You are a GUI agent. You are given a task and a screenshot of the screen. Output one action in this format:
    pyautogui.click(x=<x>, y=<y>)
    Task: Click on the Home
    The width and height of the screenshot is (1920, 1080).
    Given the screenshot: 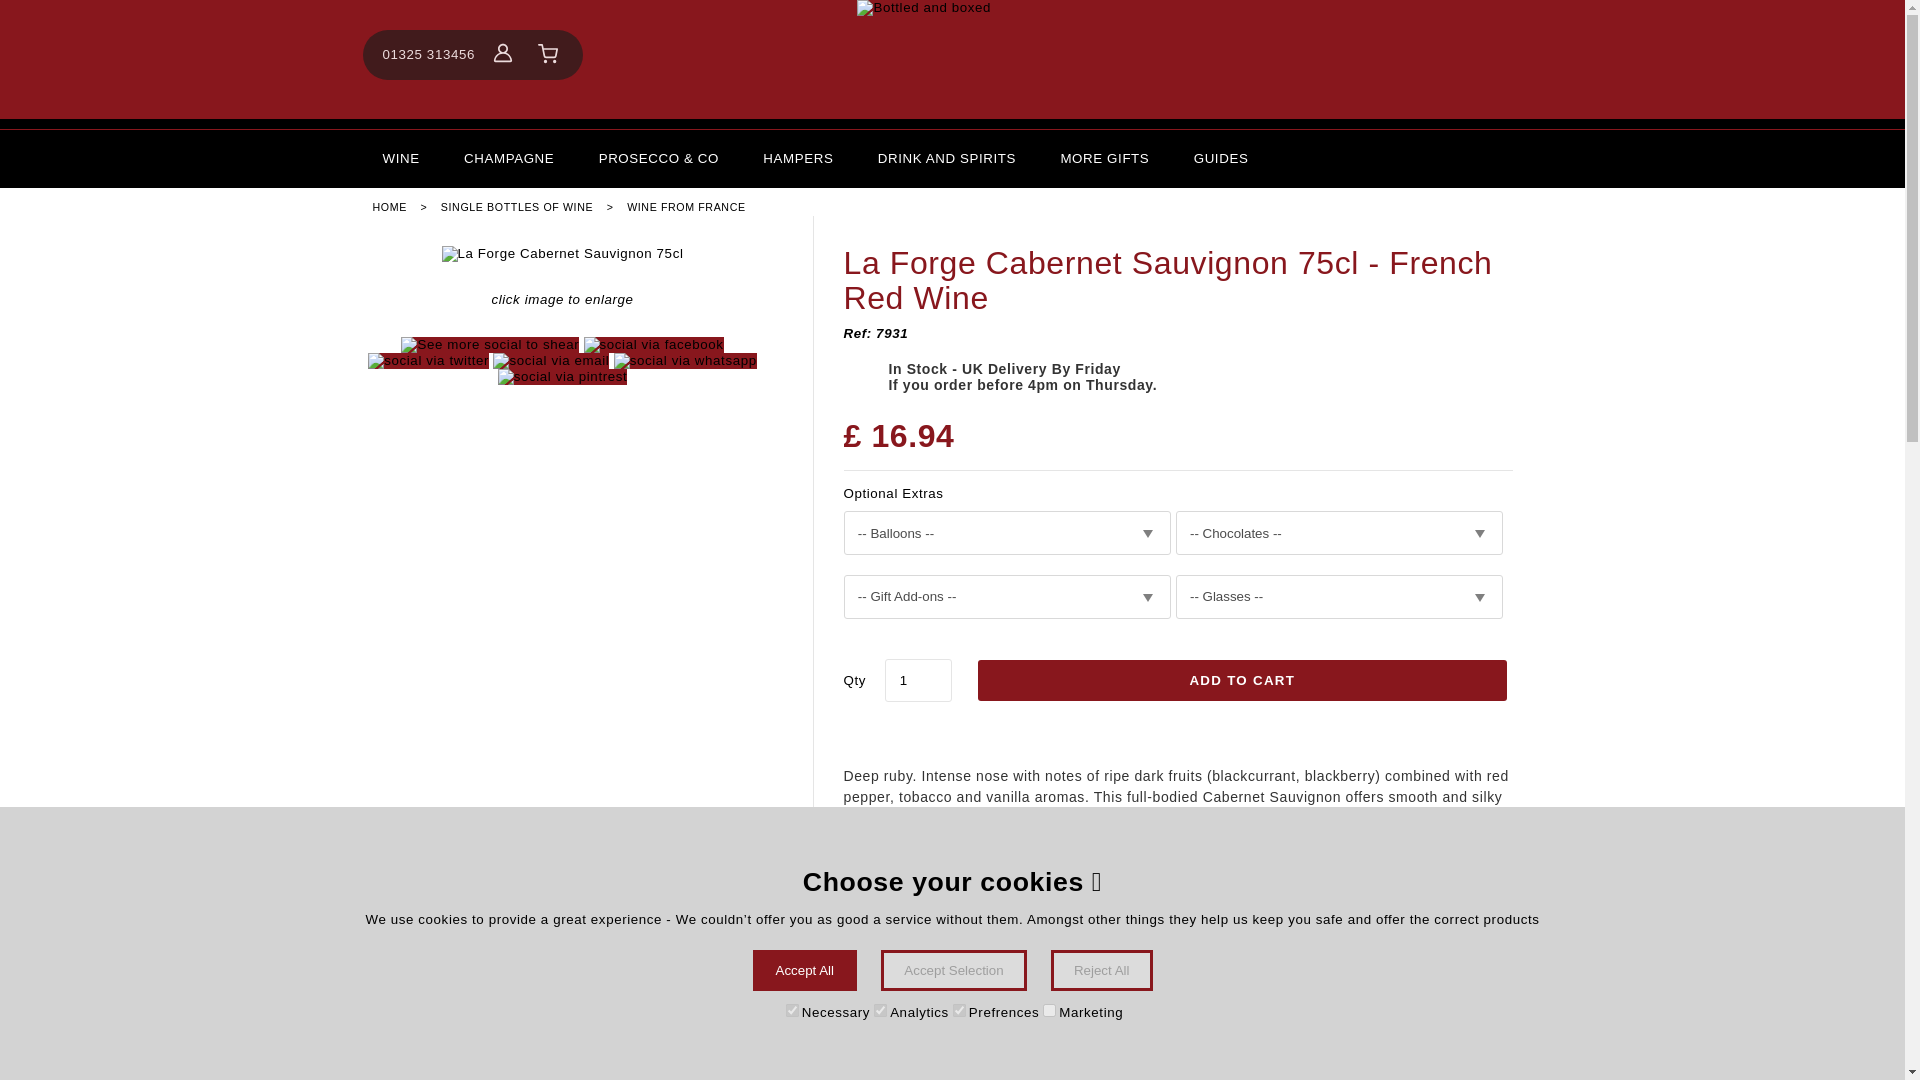 What is the action you would take?
    pyautogui.click(x=952, y=59)
    